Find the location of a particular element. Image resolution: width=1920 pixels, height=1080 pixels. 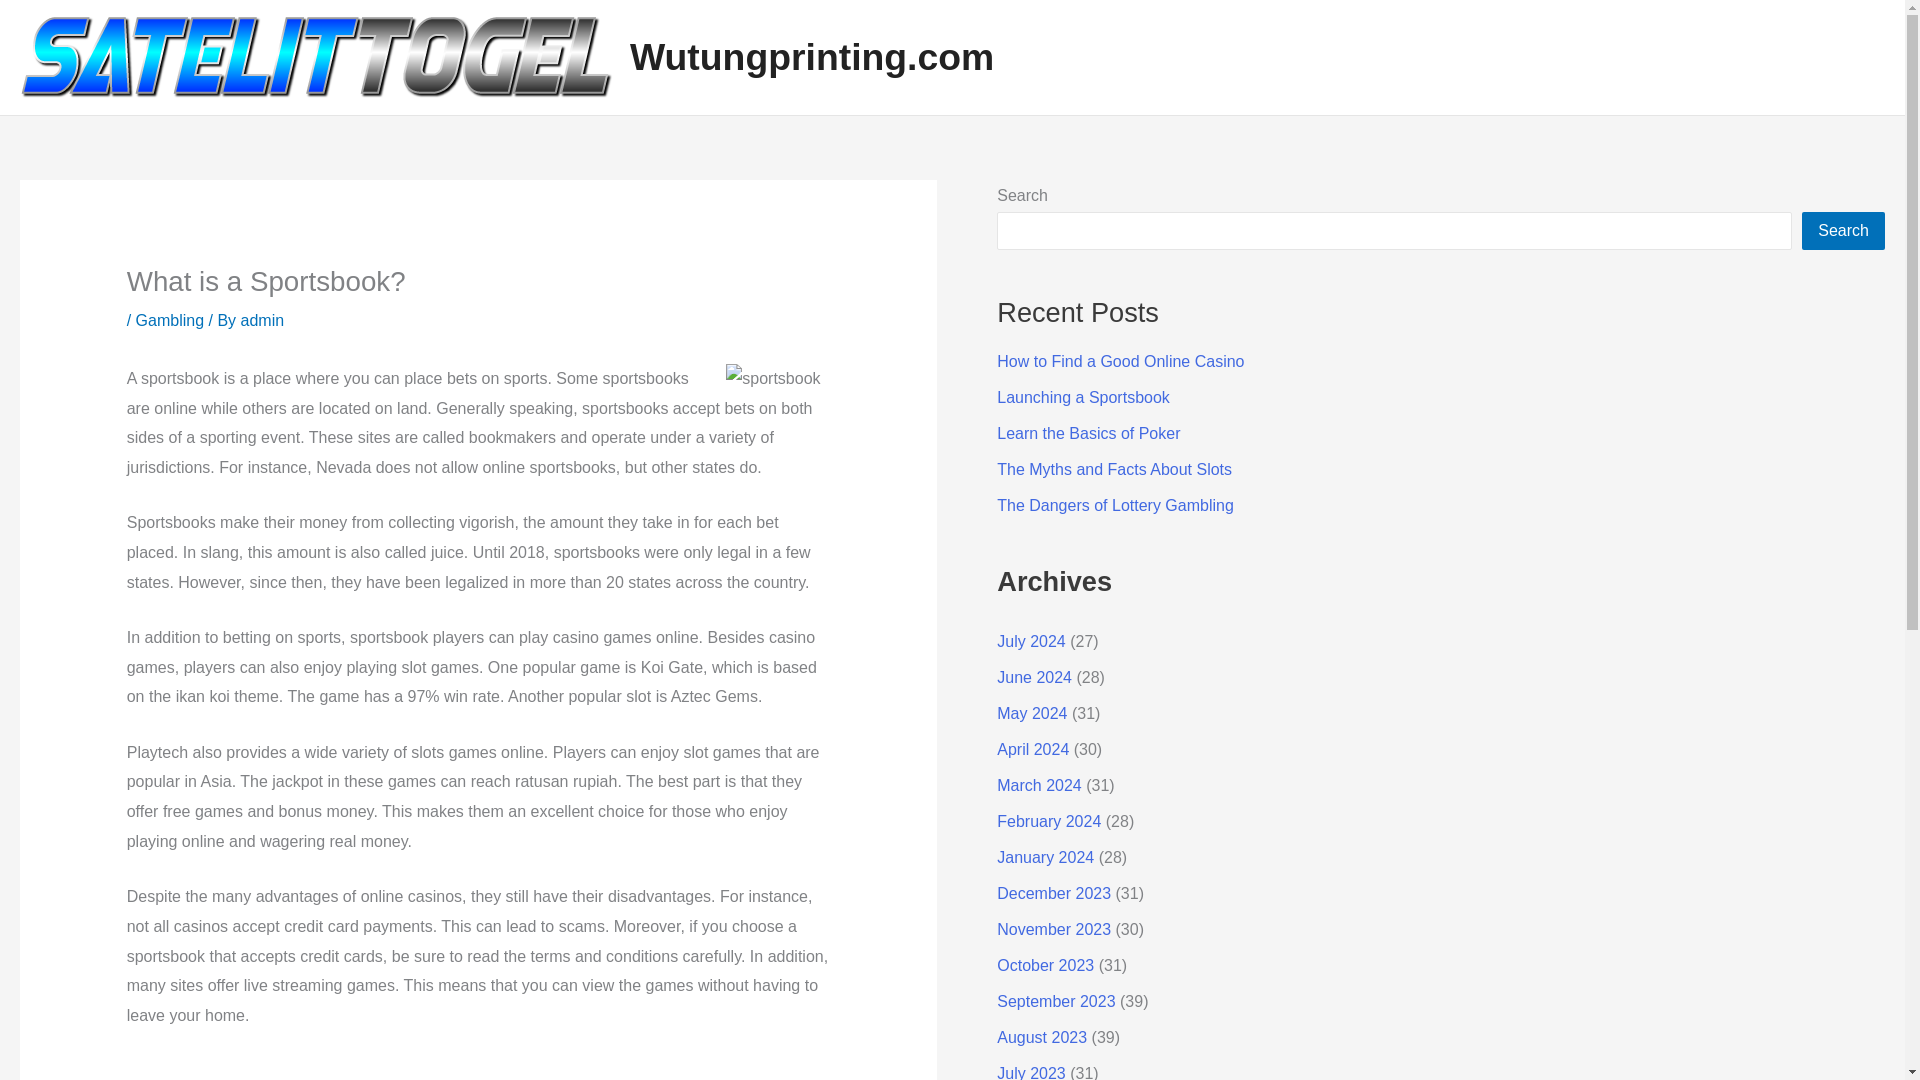

March 2024 is located at coordinates (1039, 784).